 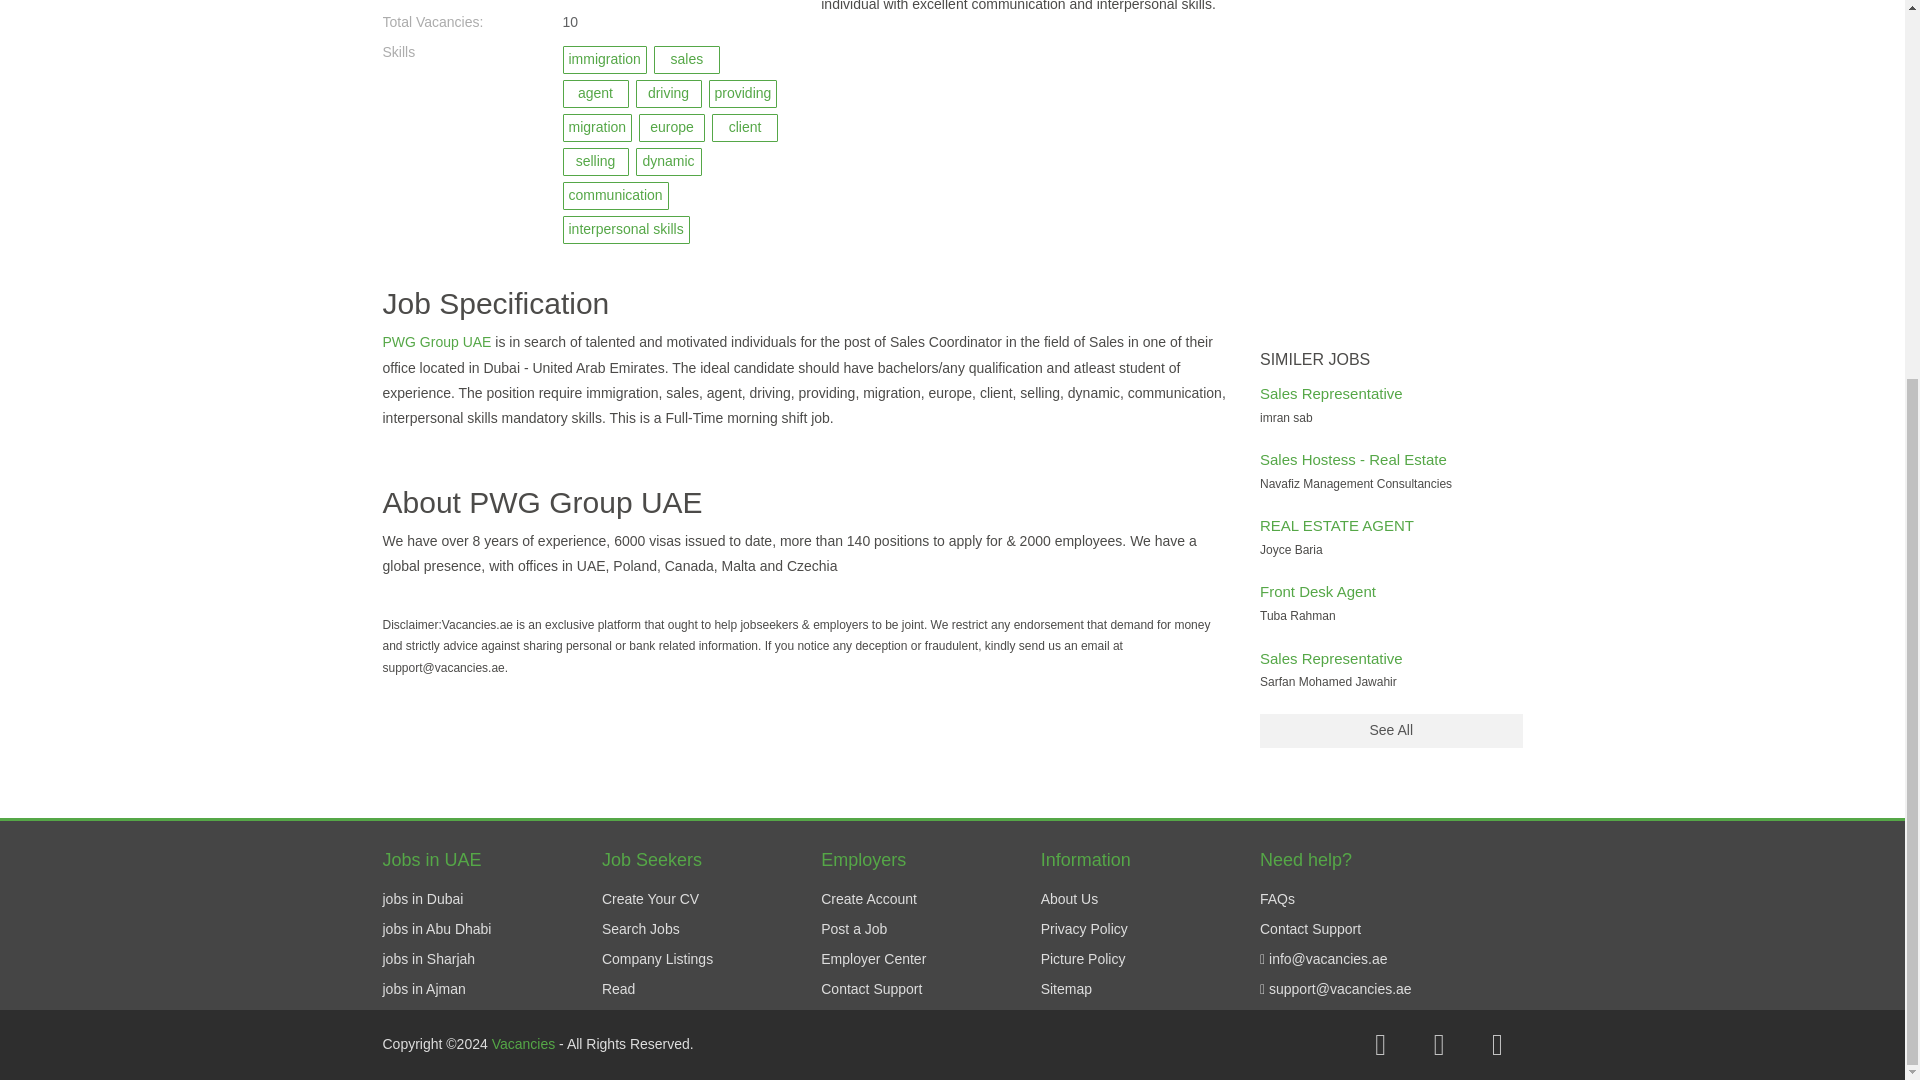 What do you see at coordinates (1353, 459) in the screenshot?
I see `Sales Hostess - Real Estate` at bounding box center [1353, 459].